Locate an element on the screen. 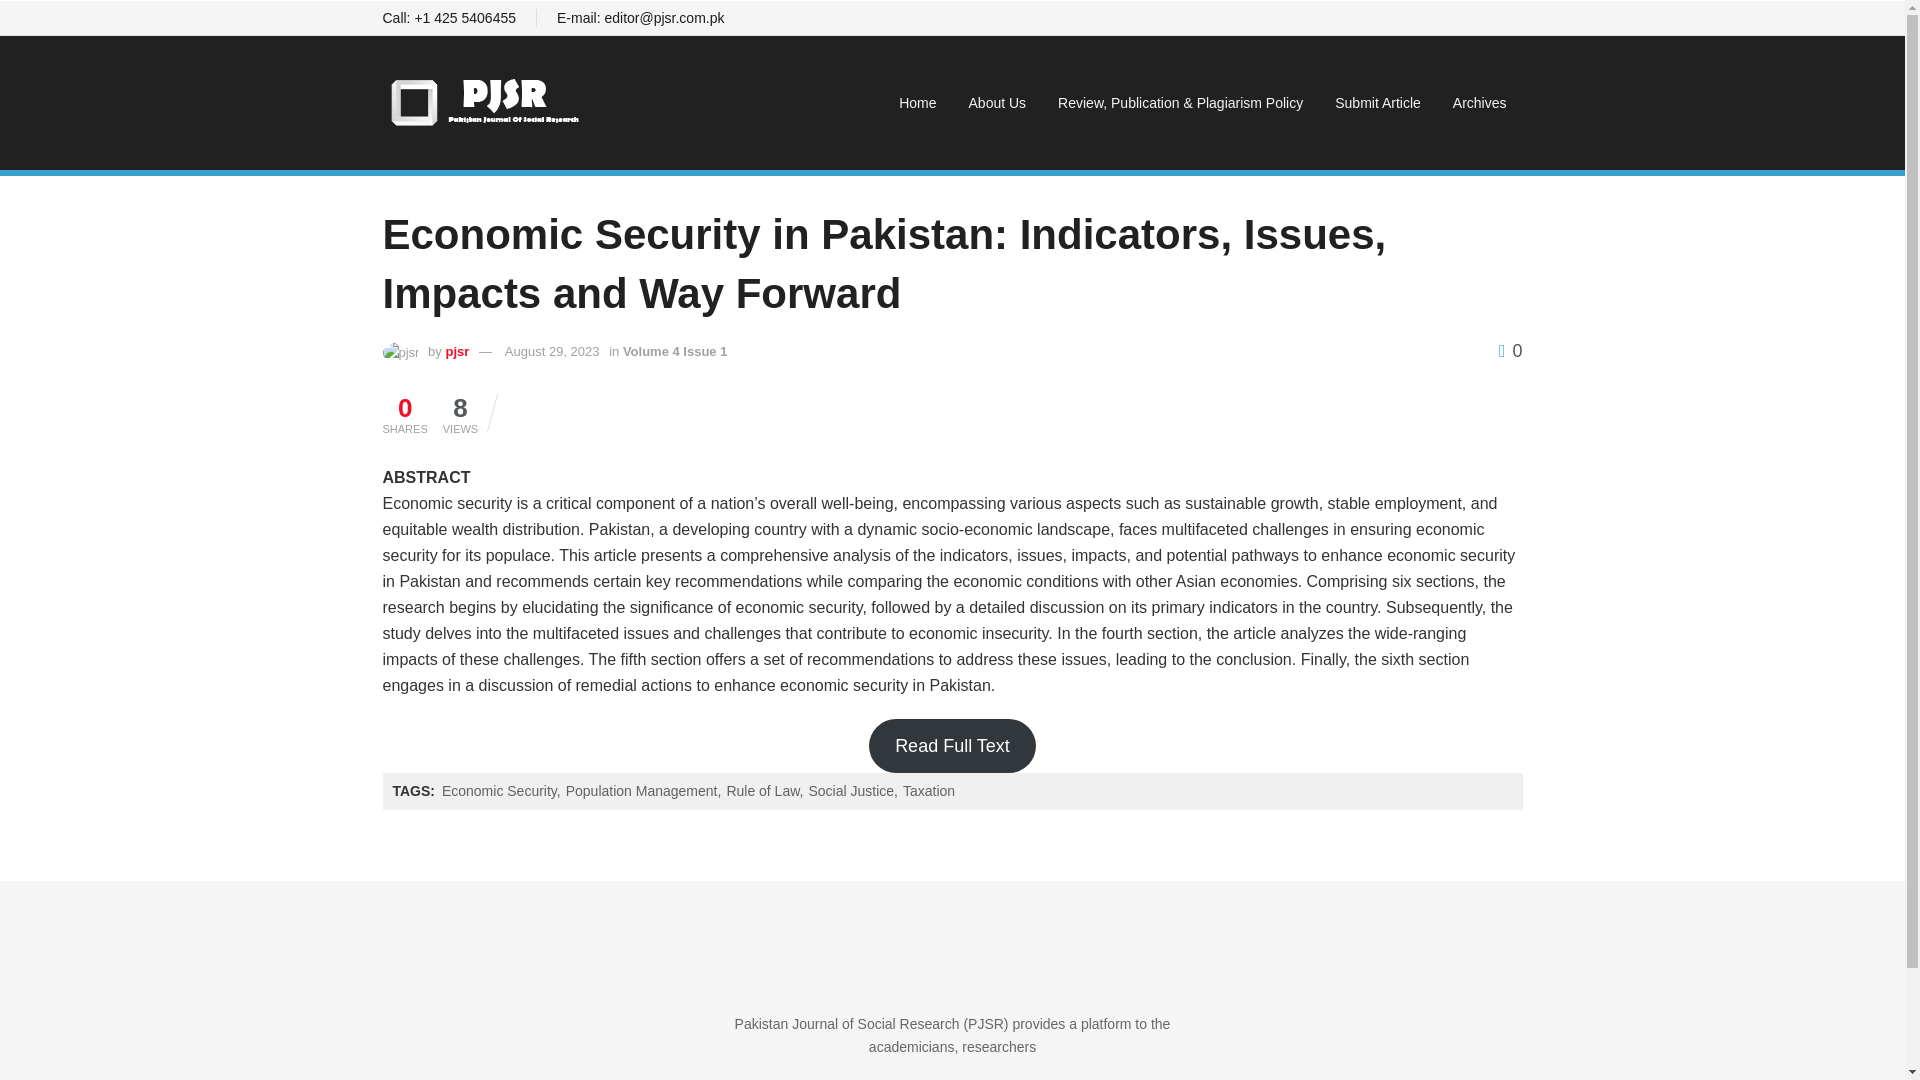 The width and height of the screenshot is (1920, 1080). Rule of Law is located at coordinates (764, 792).